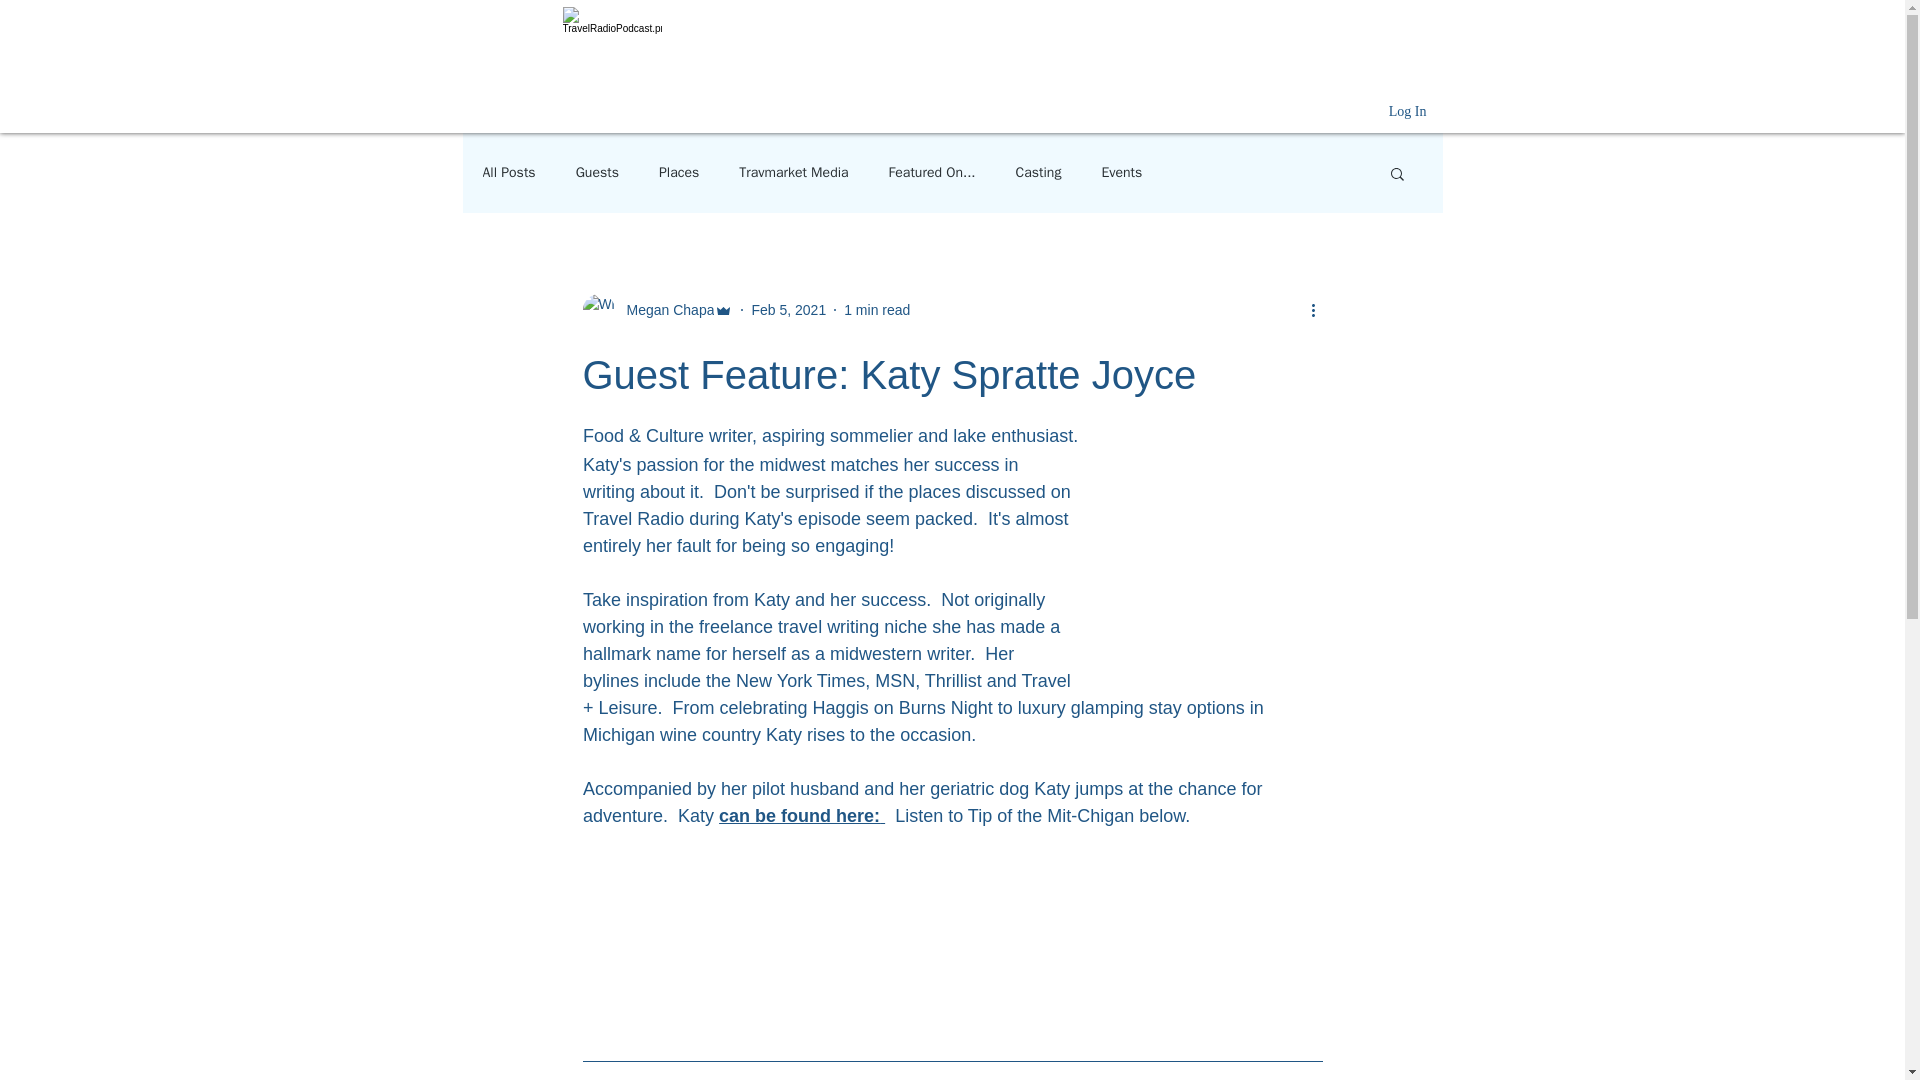 This screenshot has width=1920, height=1080. What do you see at coordinates (597, 173) in the screenshot?
I see `Guests` at bounding box center [597, 173].